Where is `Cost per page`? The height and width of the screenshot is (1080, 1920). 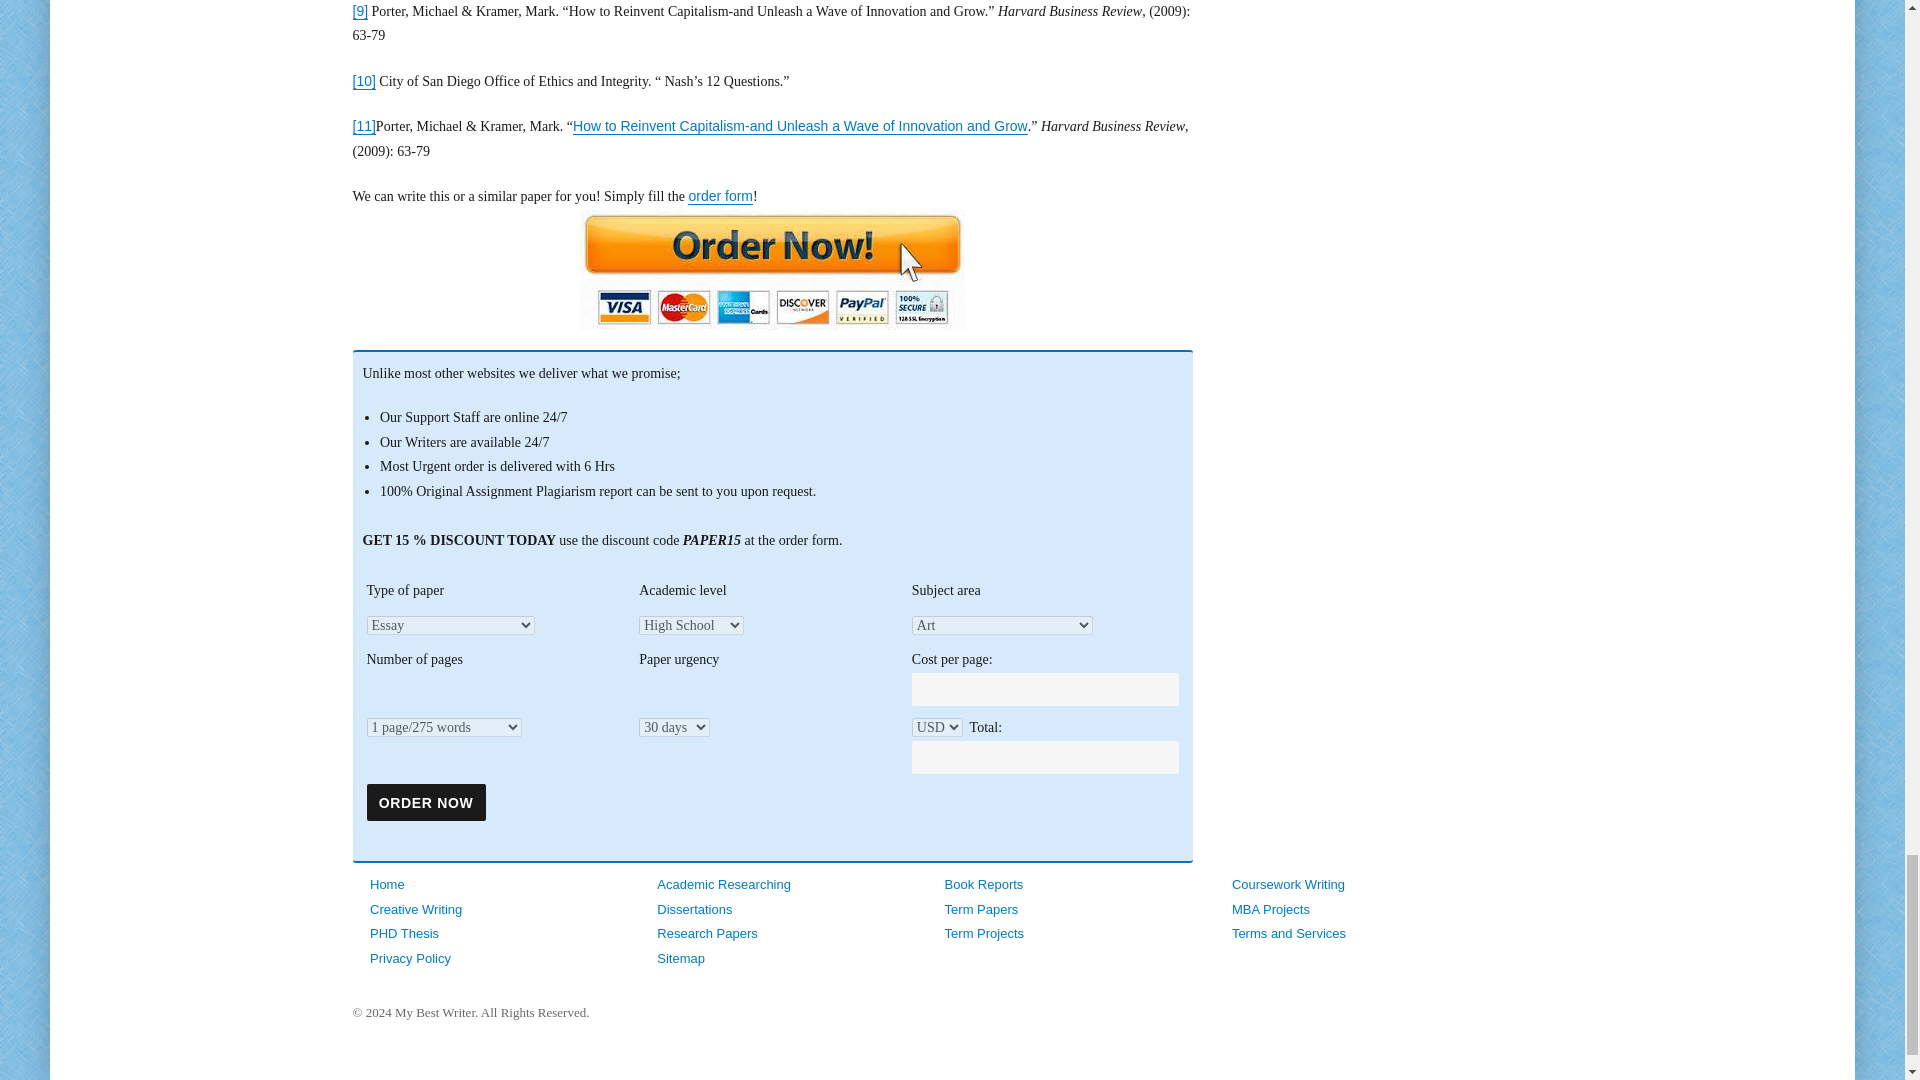 Cost per page is located at coordinates (1045, 690).